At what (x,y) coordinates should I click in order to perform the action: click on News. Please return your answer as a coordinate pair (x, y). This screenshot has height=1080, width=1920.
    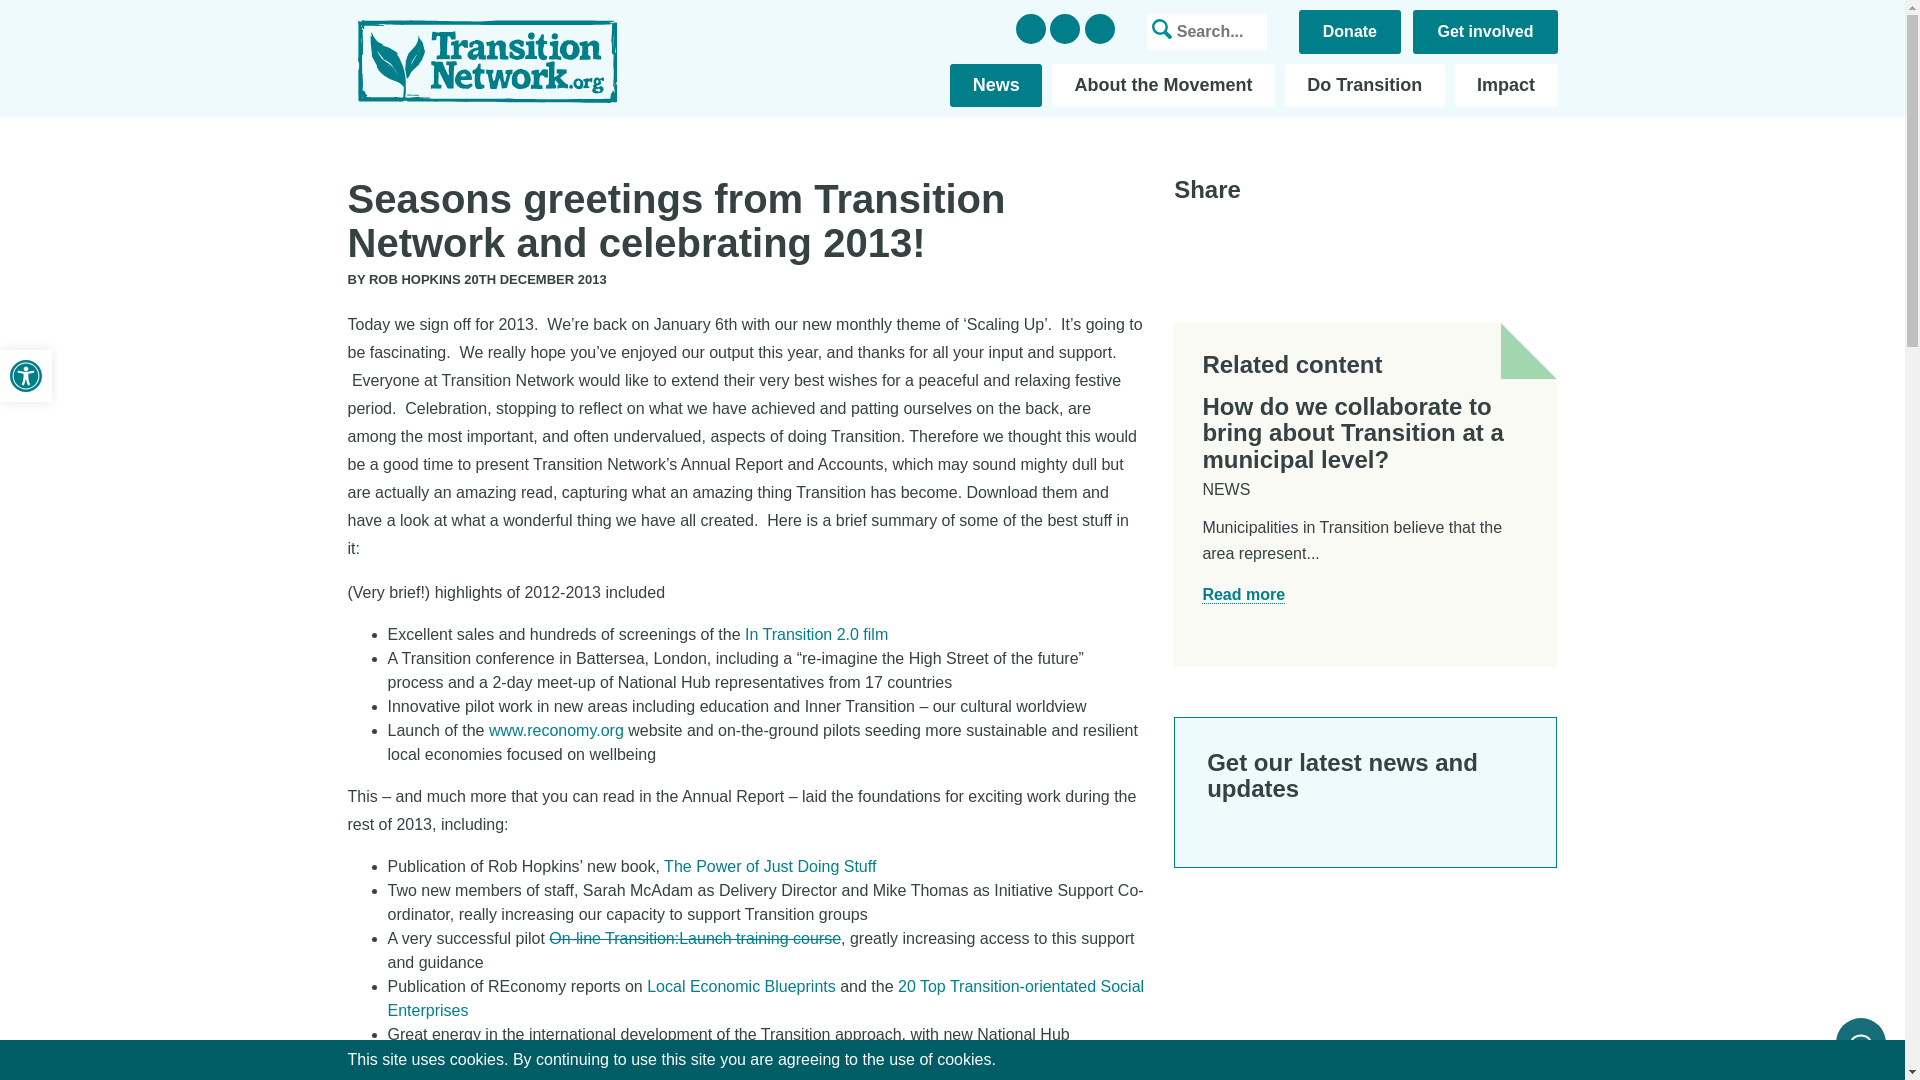
    Looking at the image, I should click on (996, 84).